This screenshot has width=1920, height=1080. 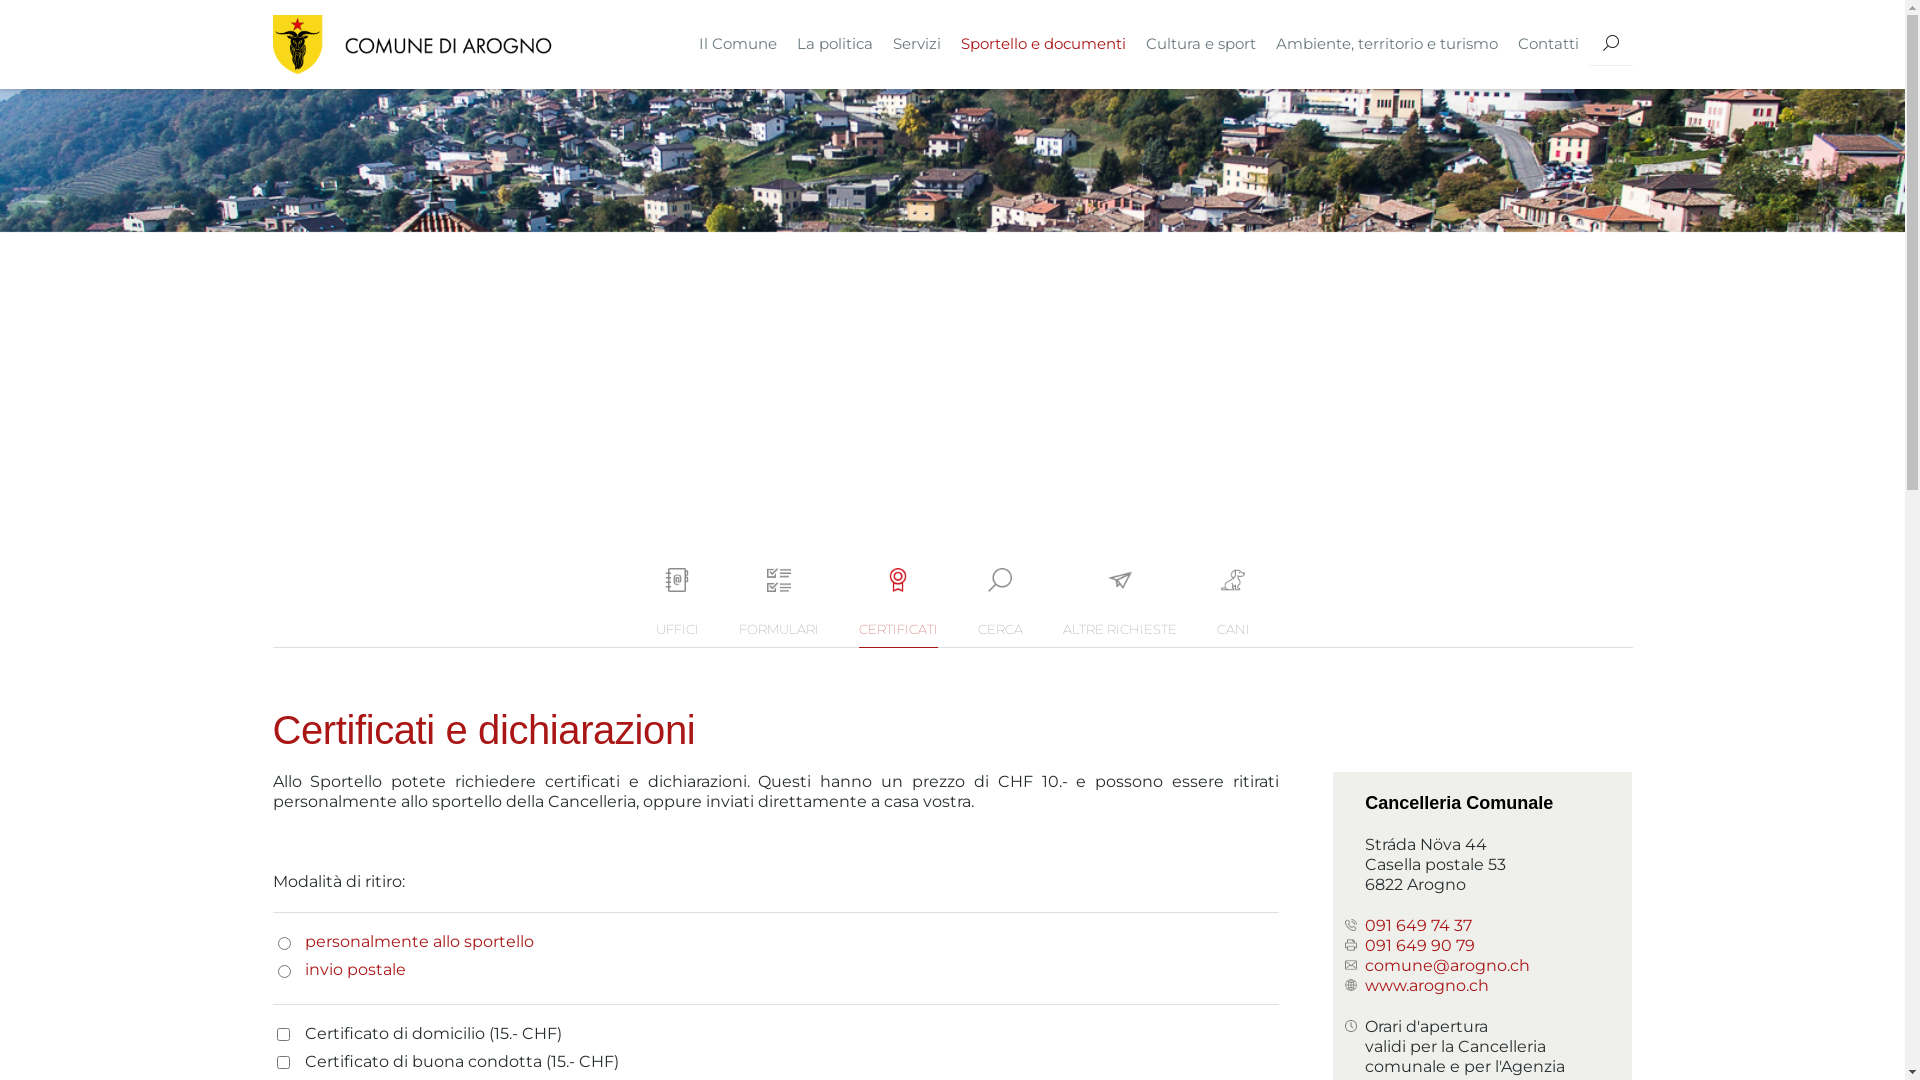 I want to click on 091 649 90 79, so click(x=1420, y=946).